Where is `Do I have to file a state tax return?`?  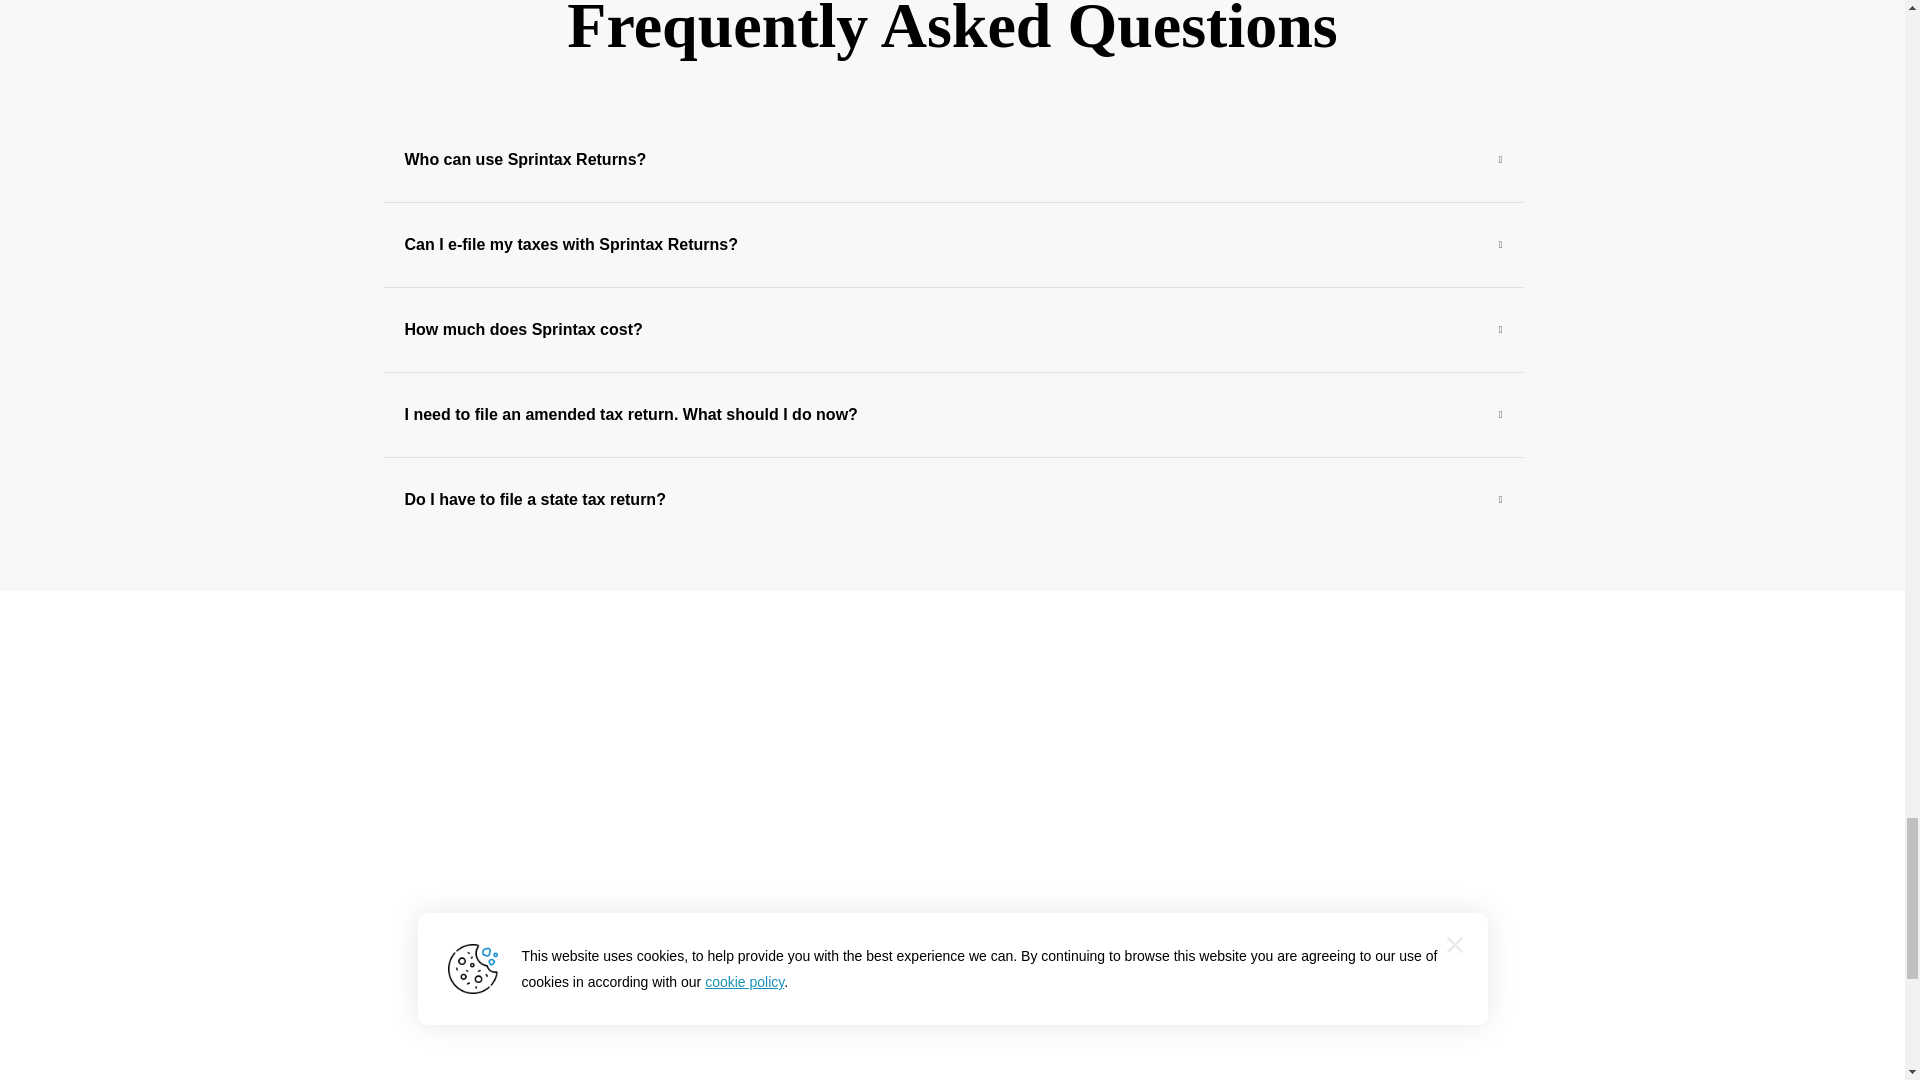 Do I have to file a state tax return? is located at coordinates (953, 500).